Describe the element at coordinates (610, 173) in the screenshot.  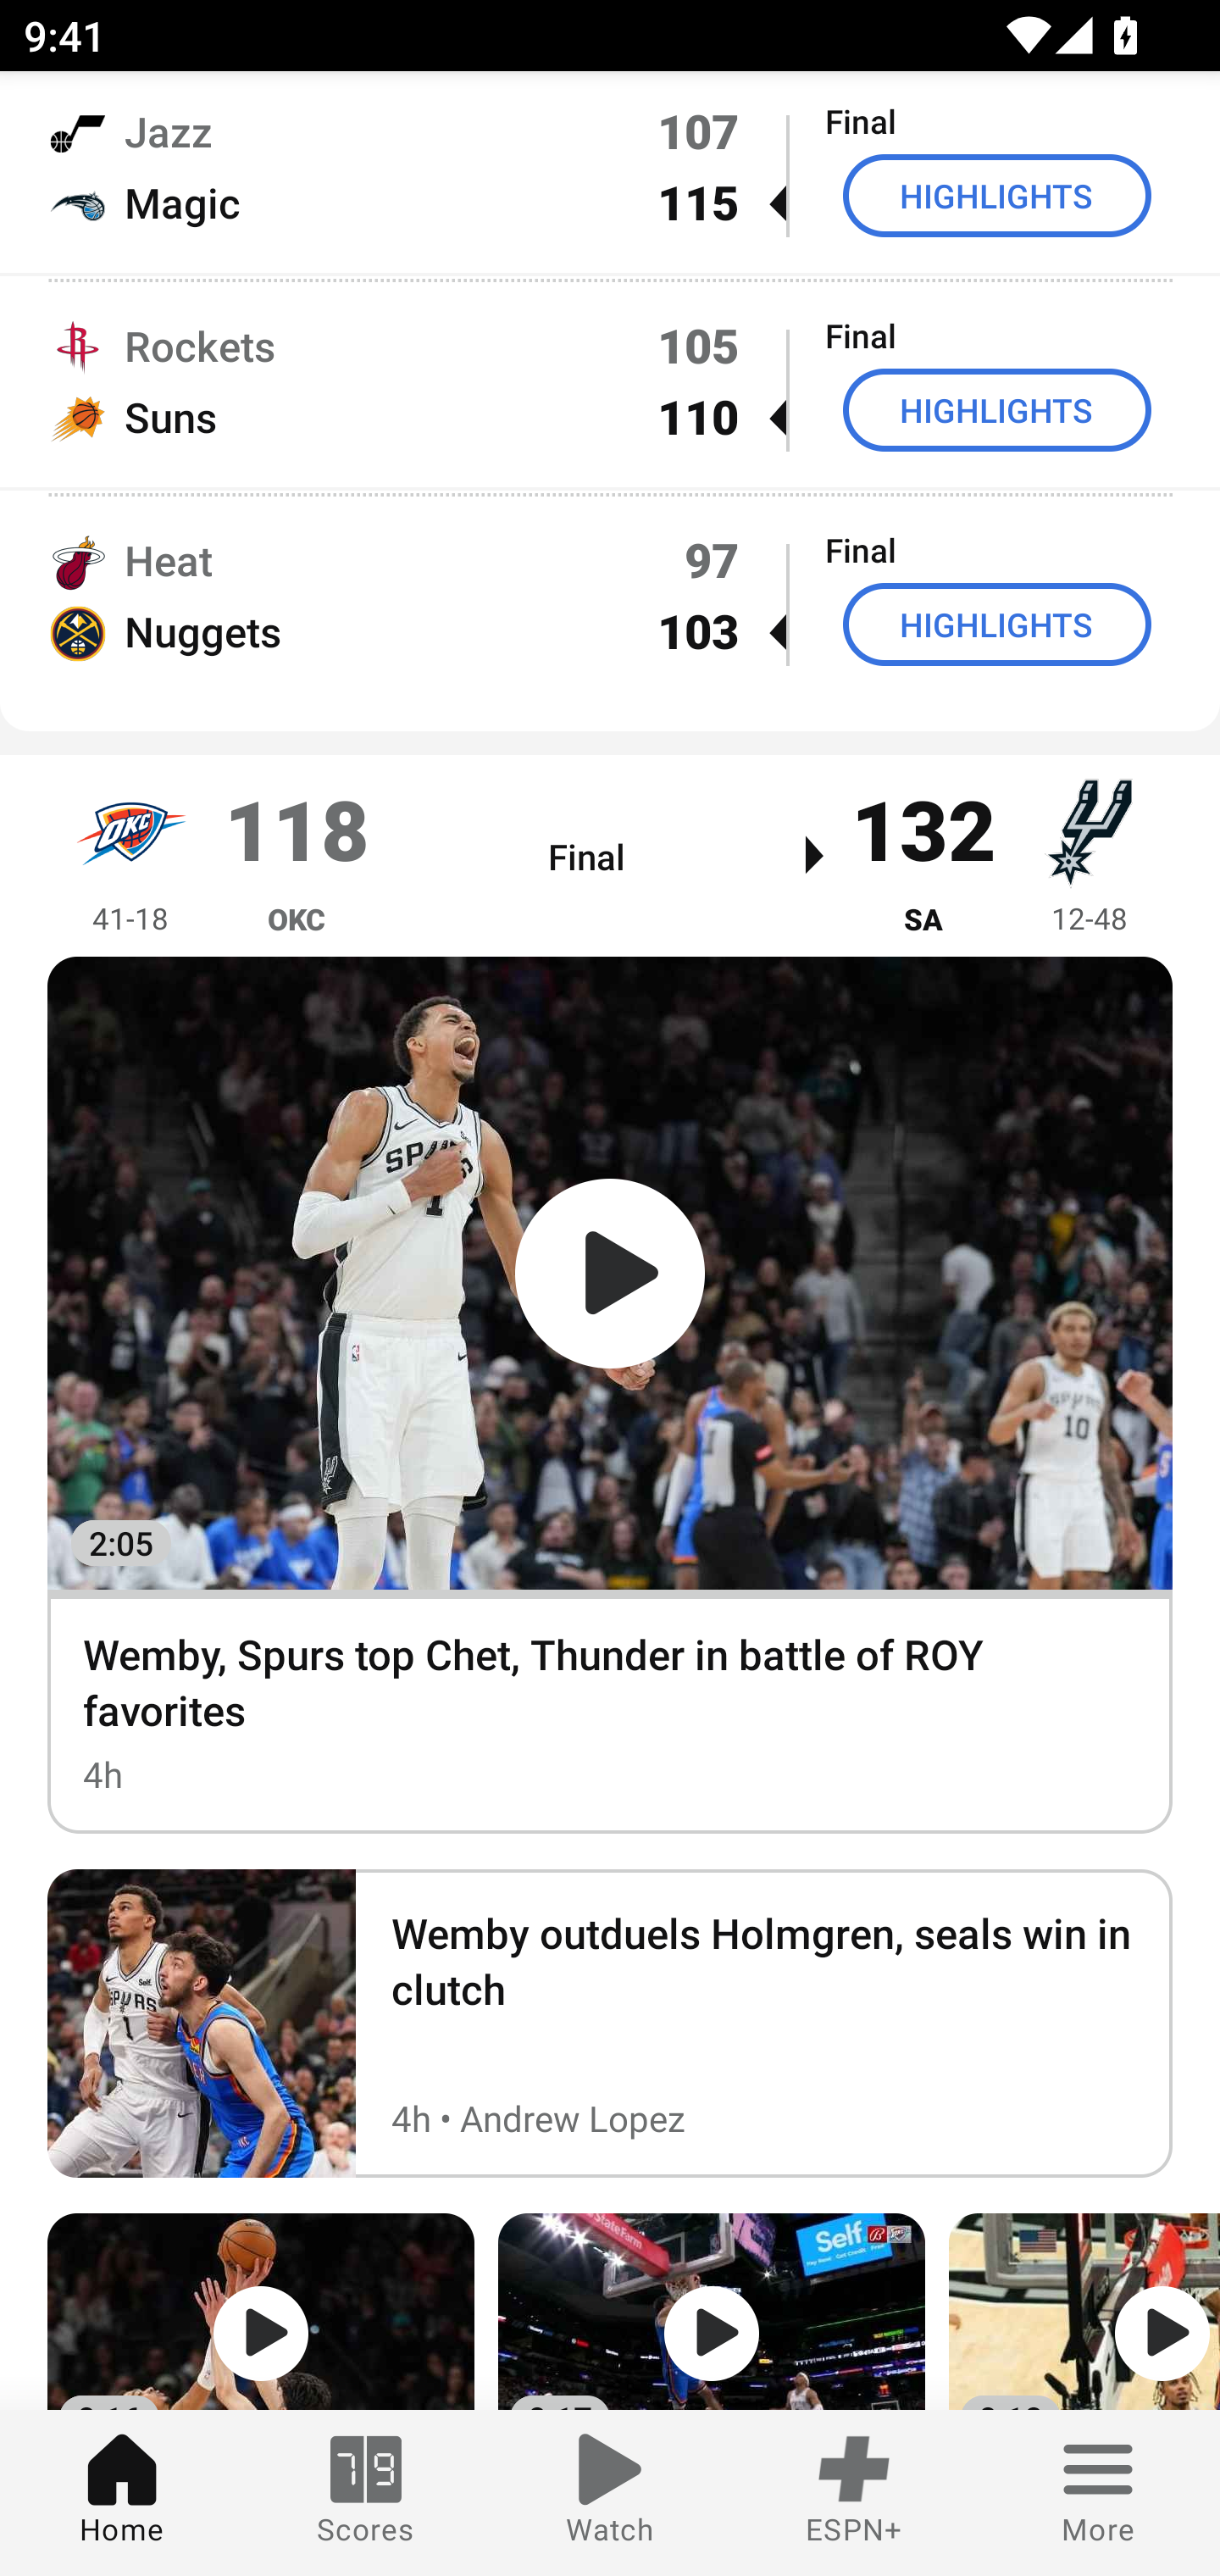
I see `Jazz 107 Final Magic 115  HIGHLIGHTS` at that location.